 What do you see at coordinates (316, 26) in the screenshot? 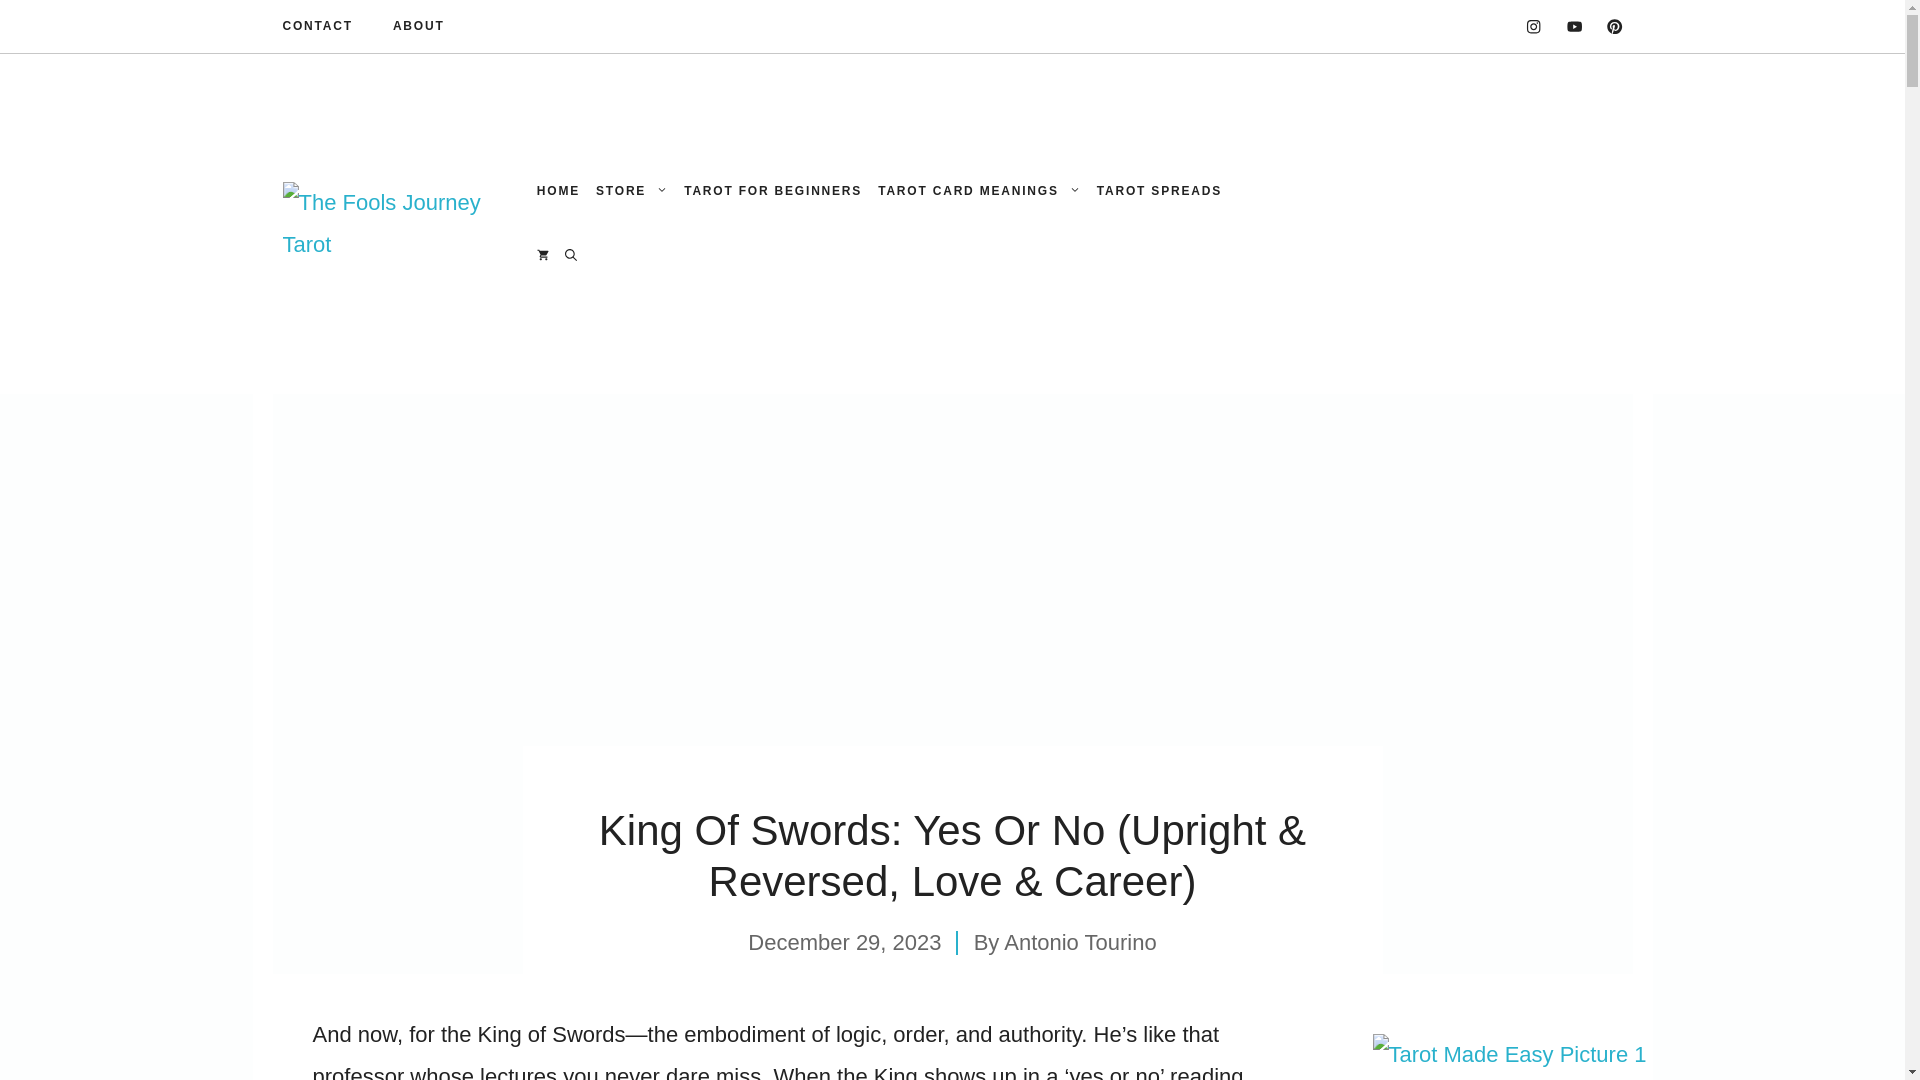
I see `CONTACT` at bounding box center [316, 26].